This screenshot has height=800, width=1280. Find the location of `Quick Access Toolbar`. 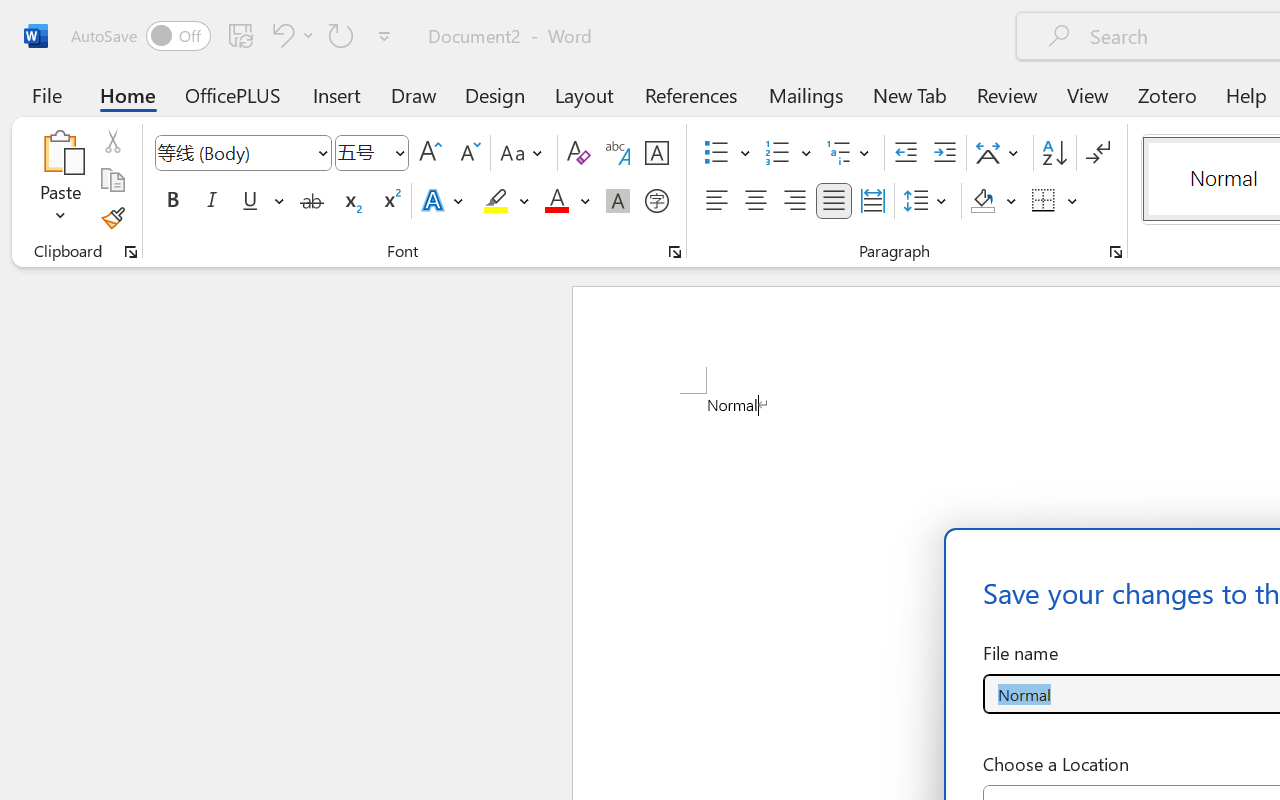

Quick Access Toolbar is located at coordinates (234, 36).